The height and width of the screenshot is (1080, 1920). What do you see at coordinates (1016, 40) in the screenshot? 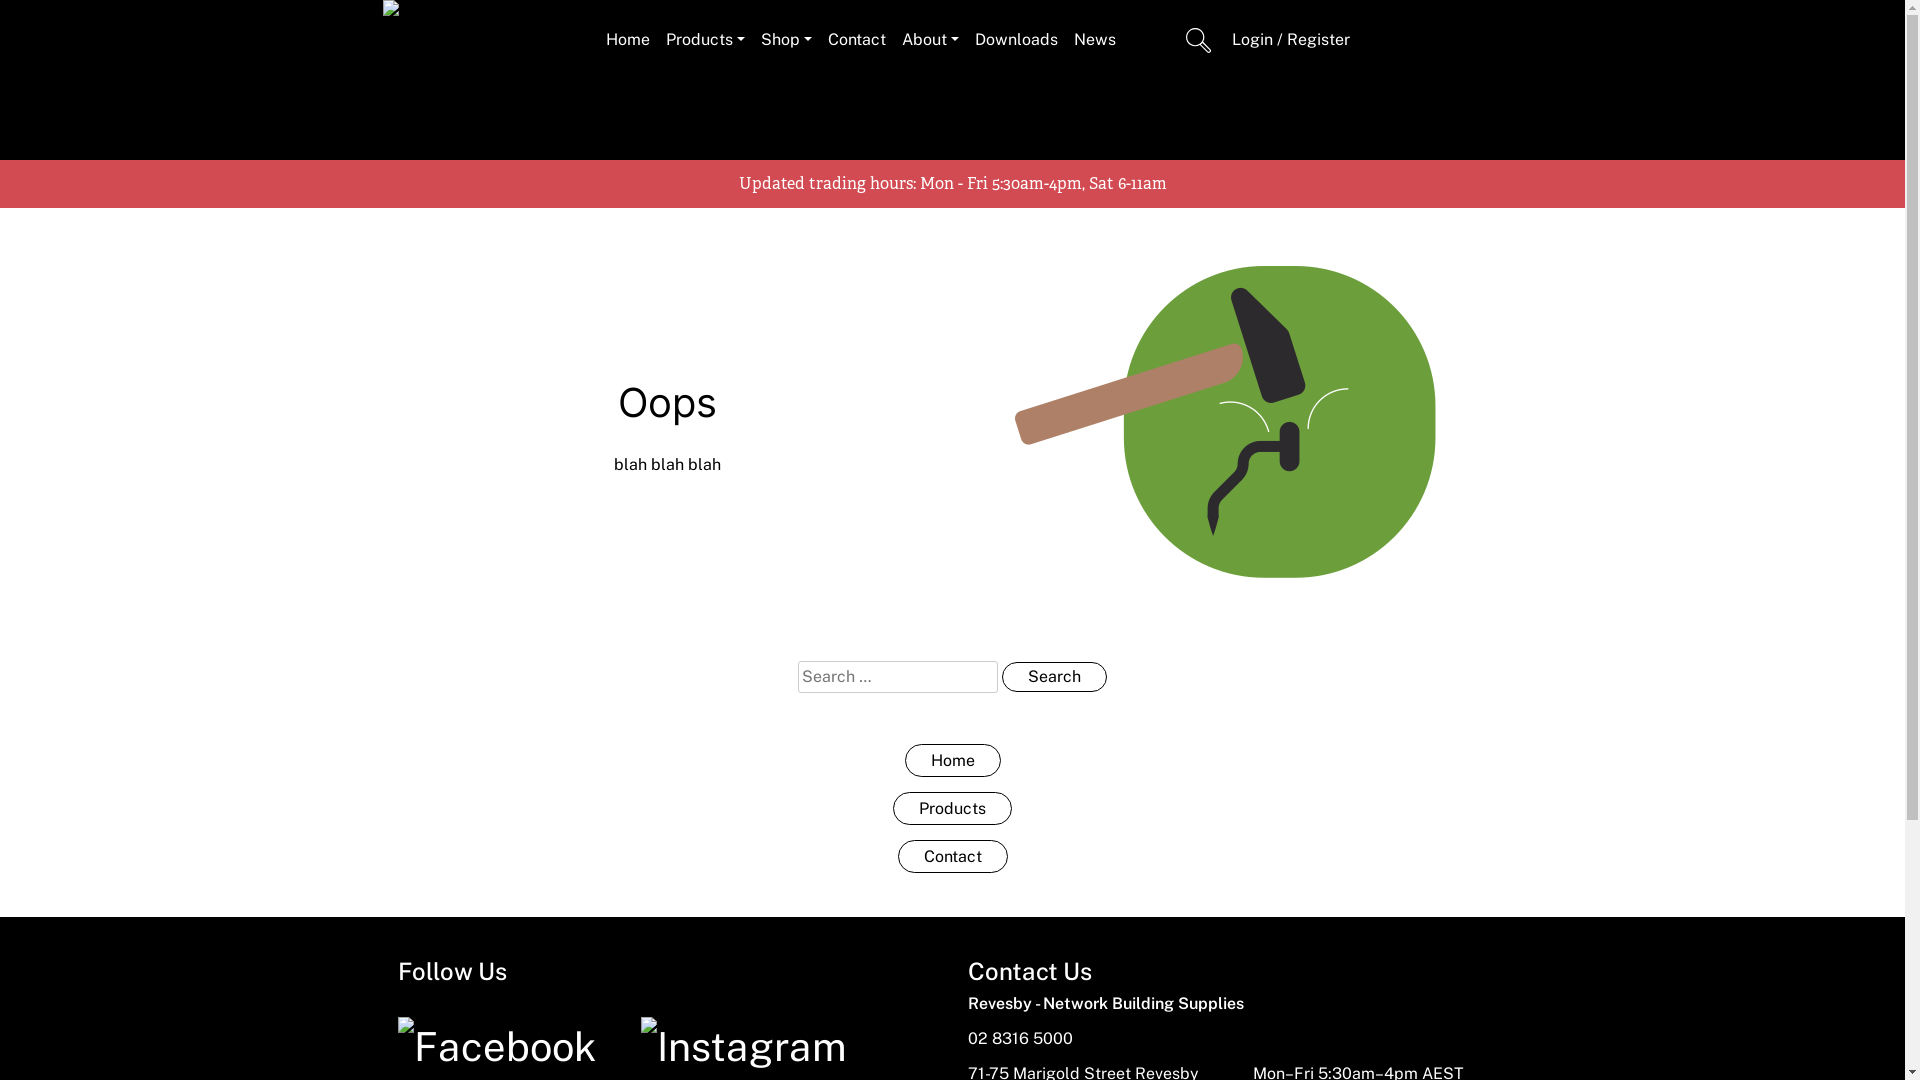
I see `Downloads` at bounding box center [1016, 40].